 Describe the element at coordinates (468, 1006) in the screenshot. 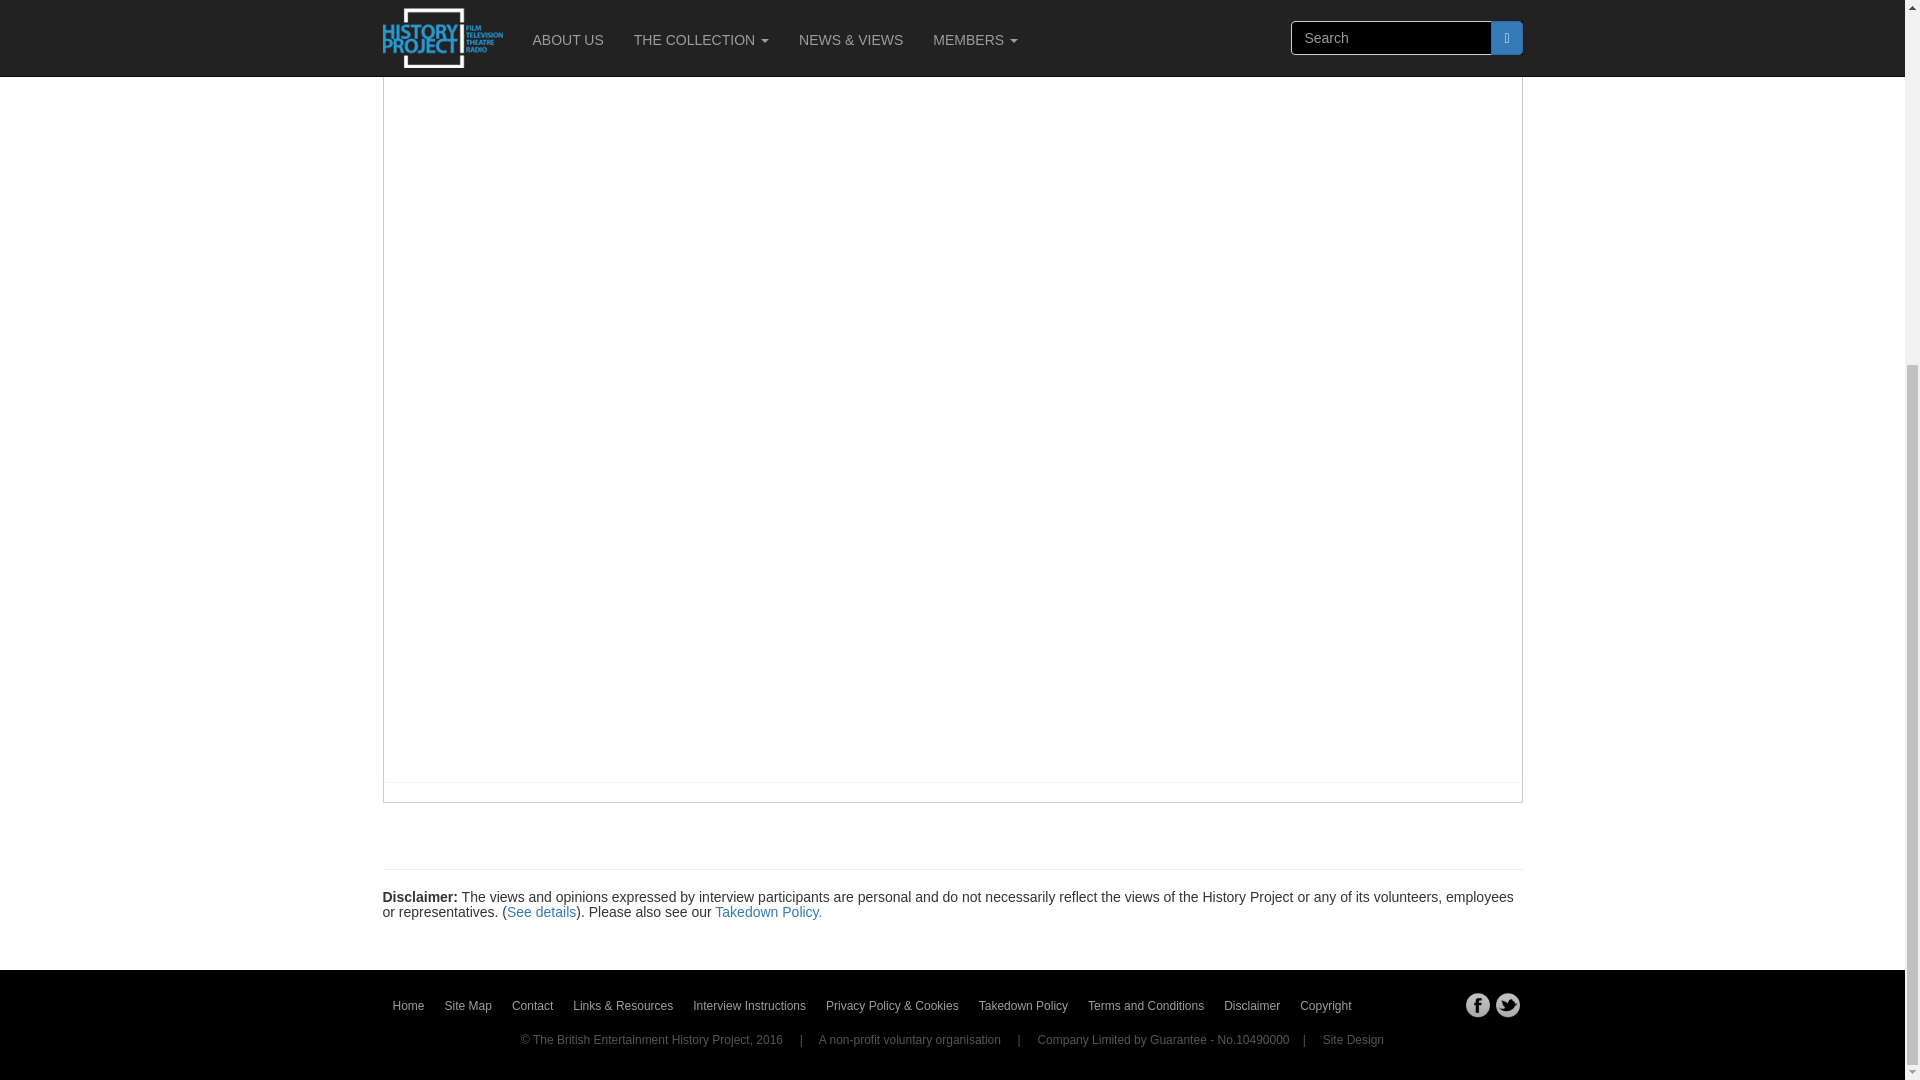

I see `Site Map showing all site sections` at that location.